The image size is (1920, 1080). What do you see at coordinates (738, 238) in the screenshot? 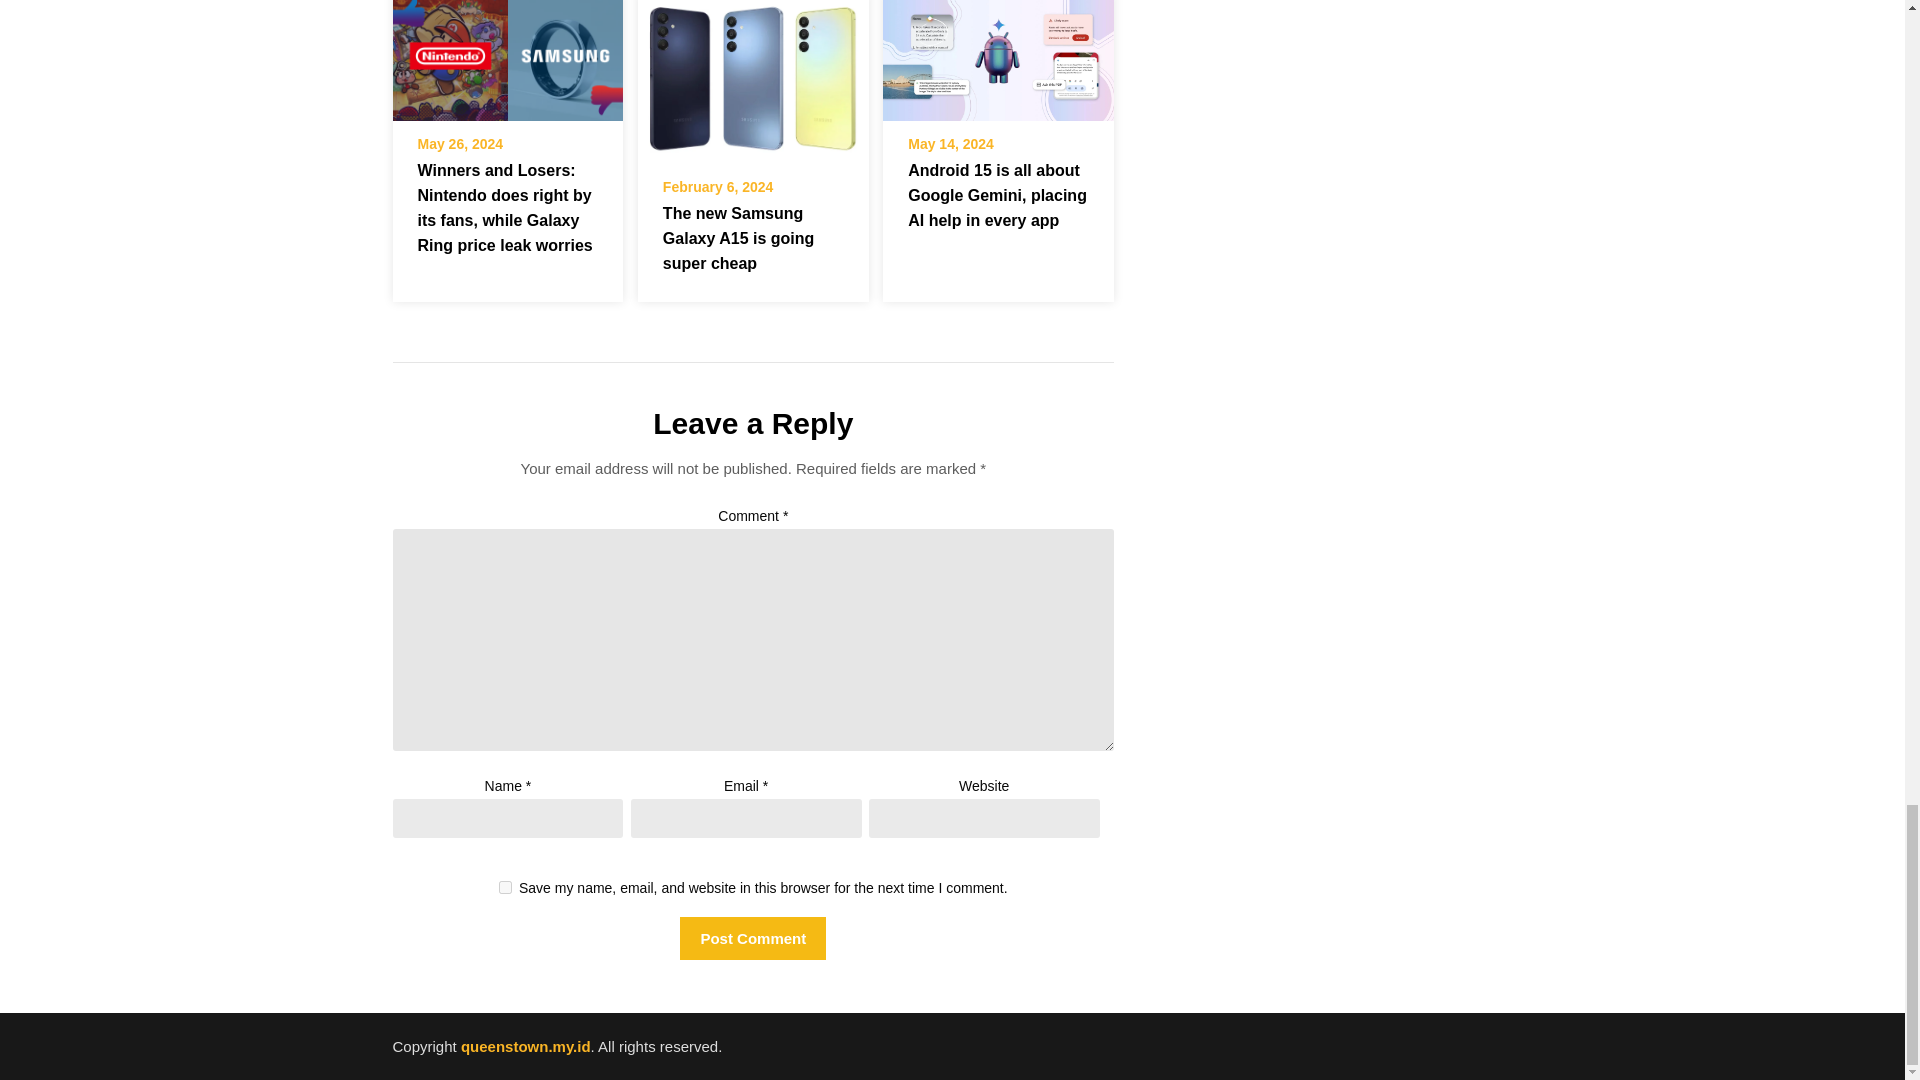
I see `The new Samsung Galaxy A15 is going super cheap` at bounding box center [738, 238].